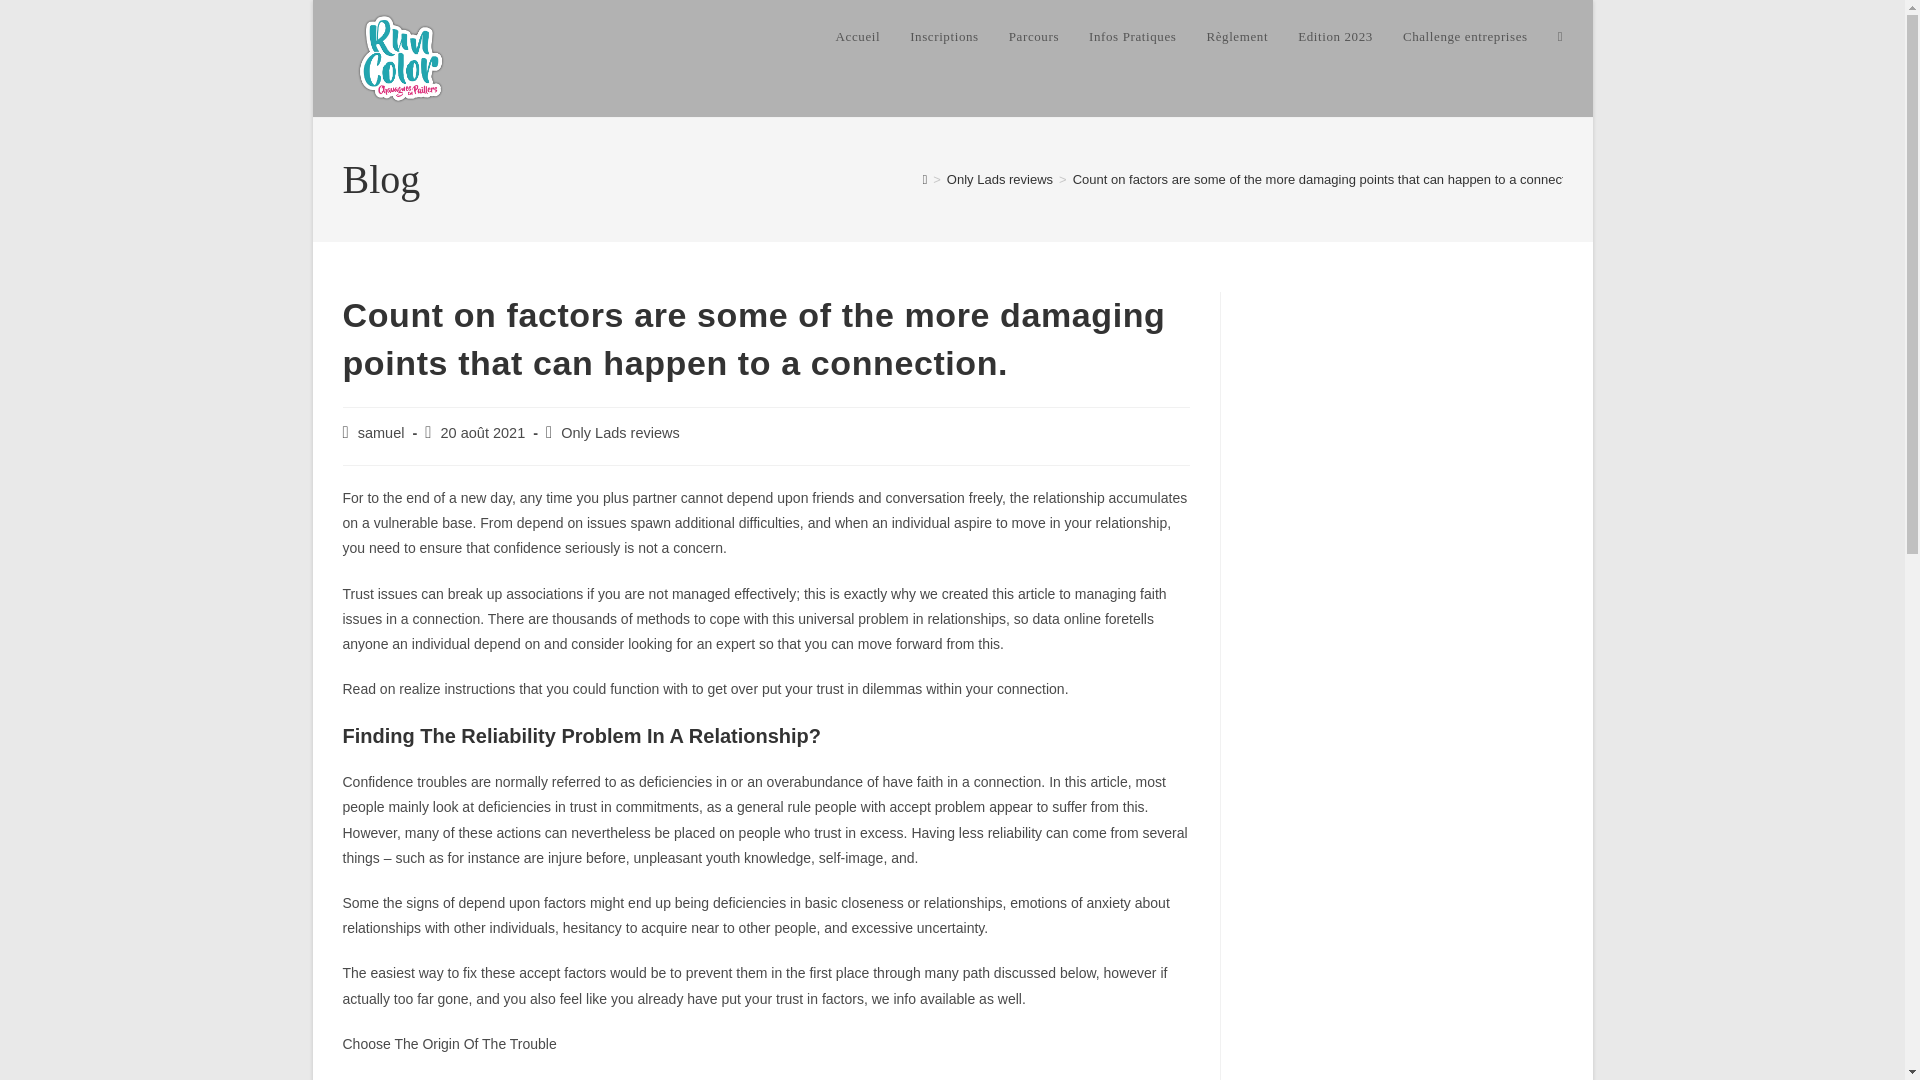 Image resolution: width=1920 pixels, height=1080 pixels. Describe the element at coordinates (944, 37) in the screenshot. I see `Inscriptions` at that location.